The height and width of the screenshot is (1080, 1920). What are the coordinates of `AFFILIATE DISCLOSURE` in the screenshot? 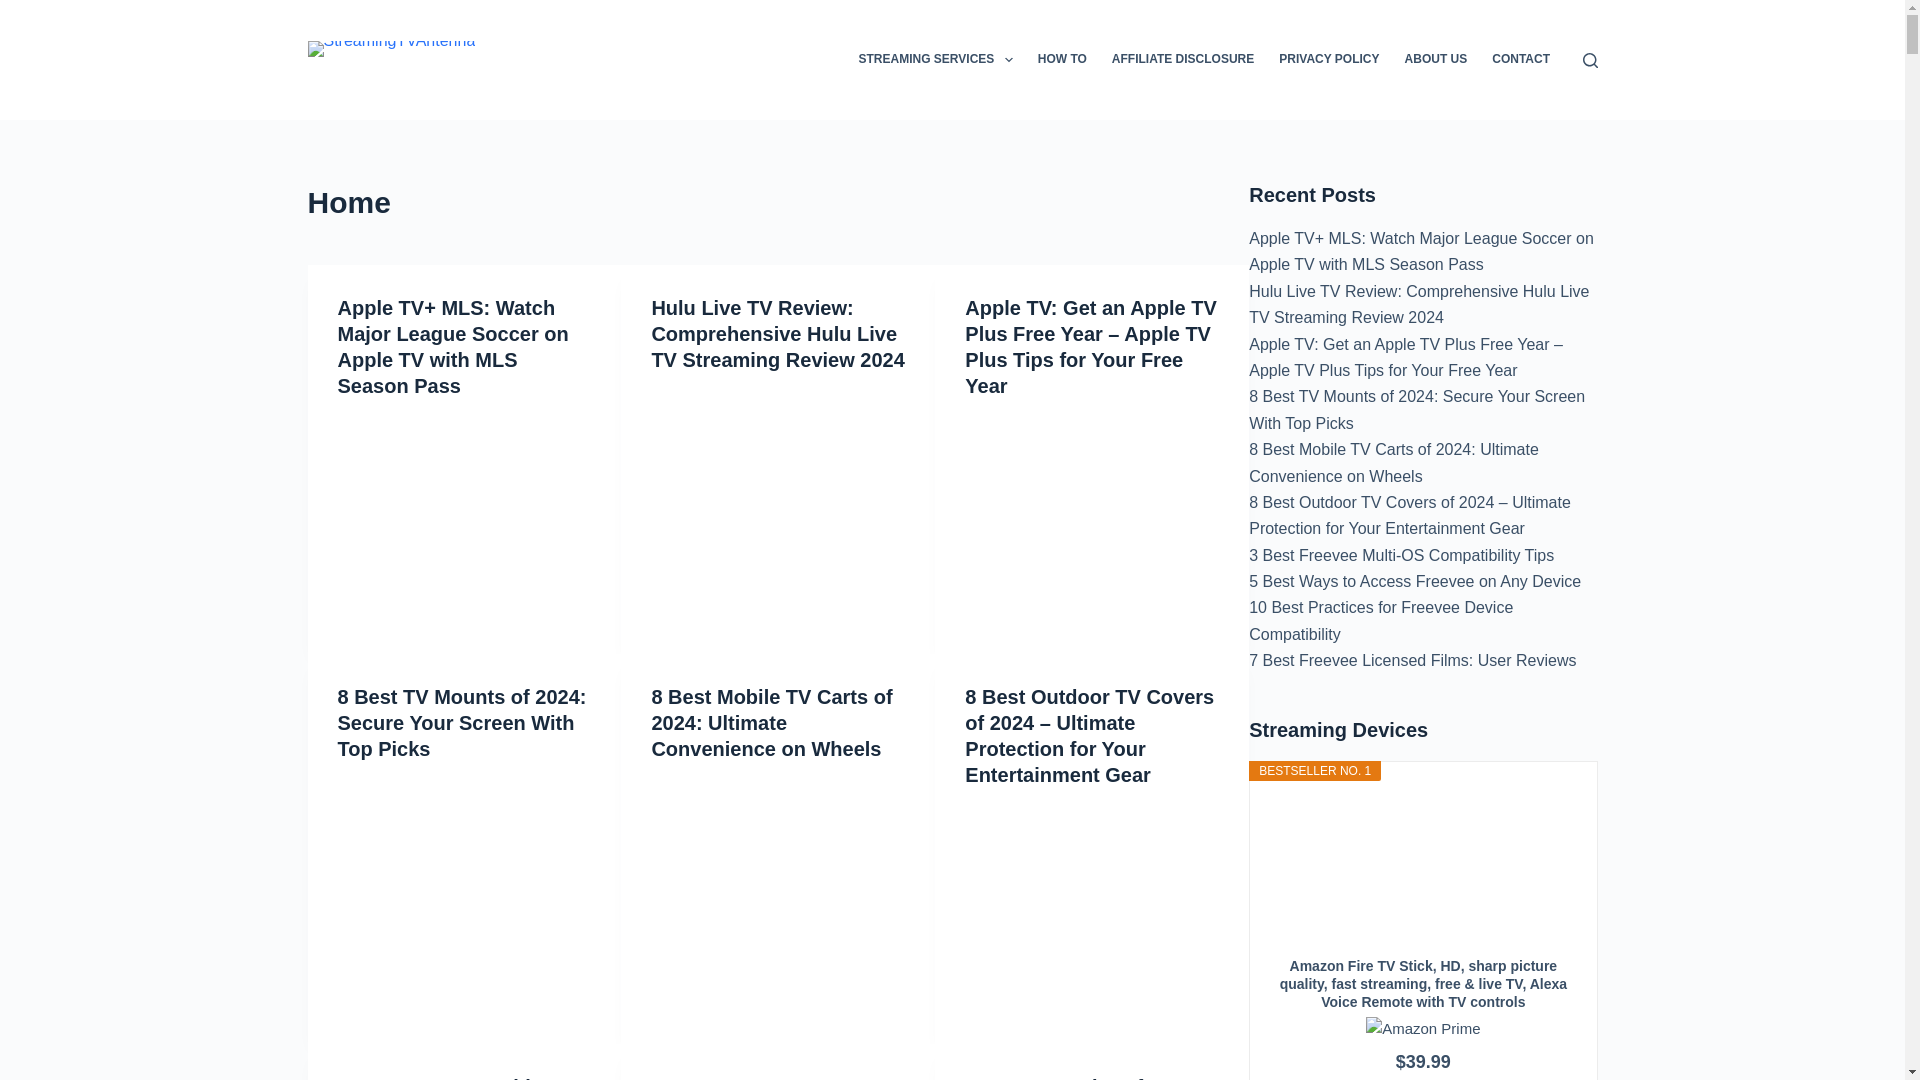 It's located at (1182, 60).